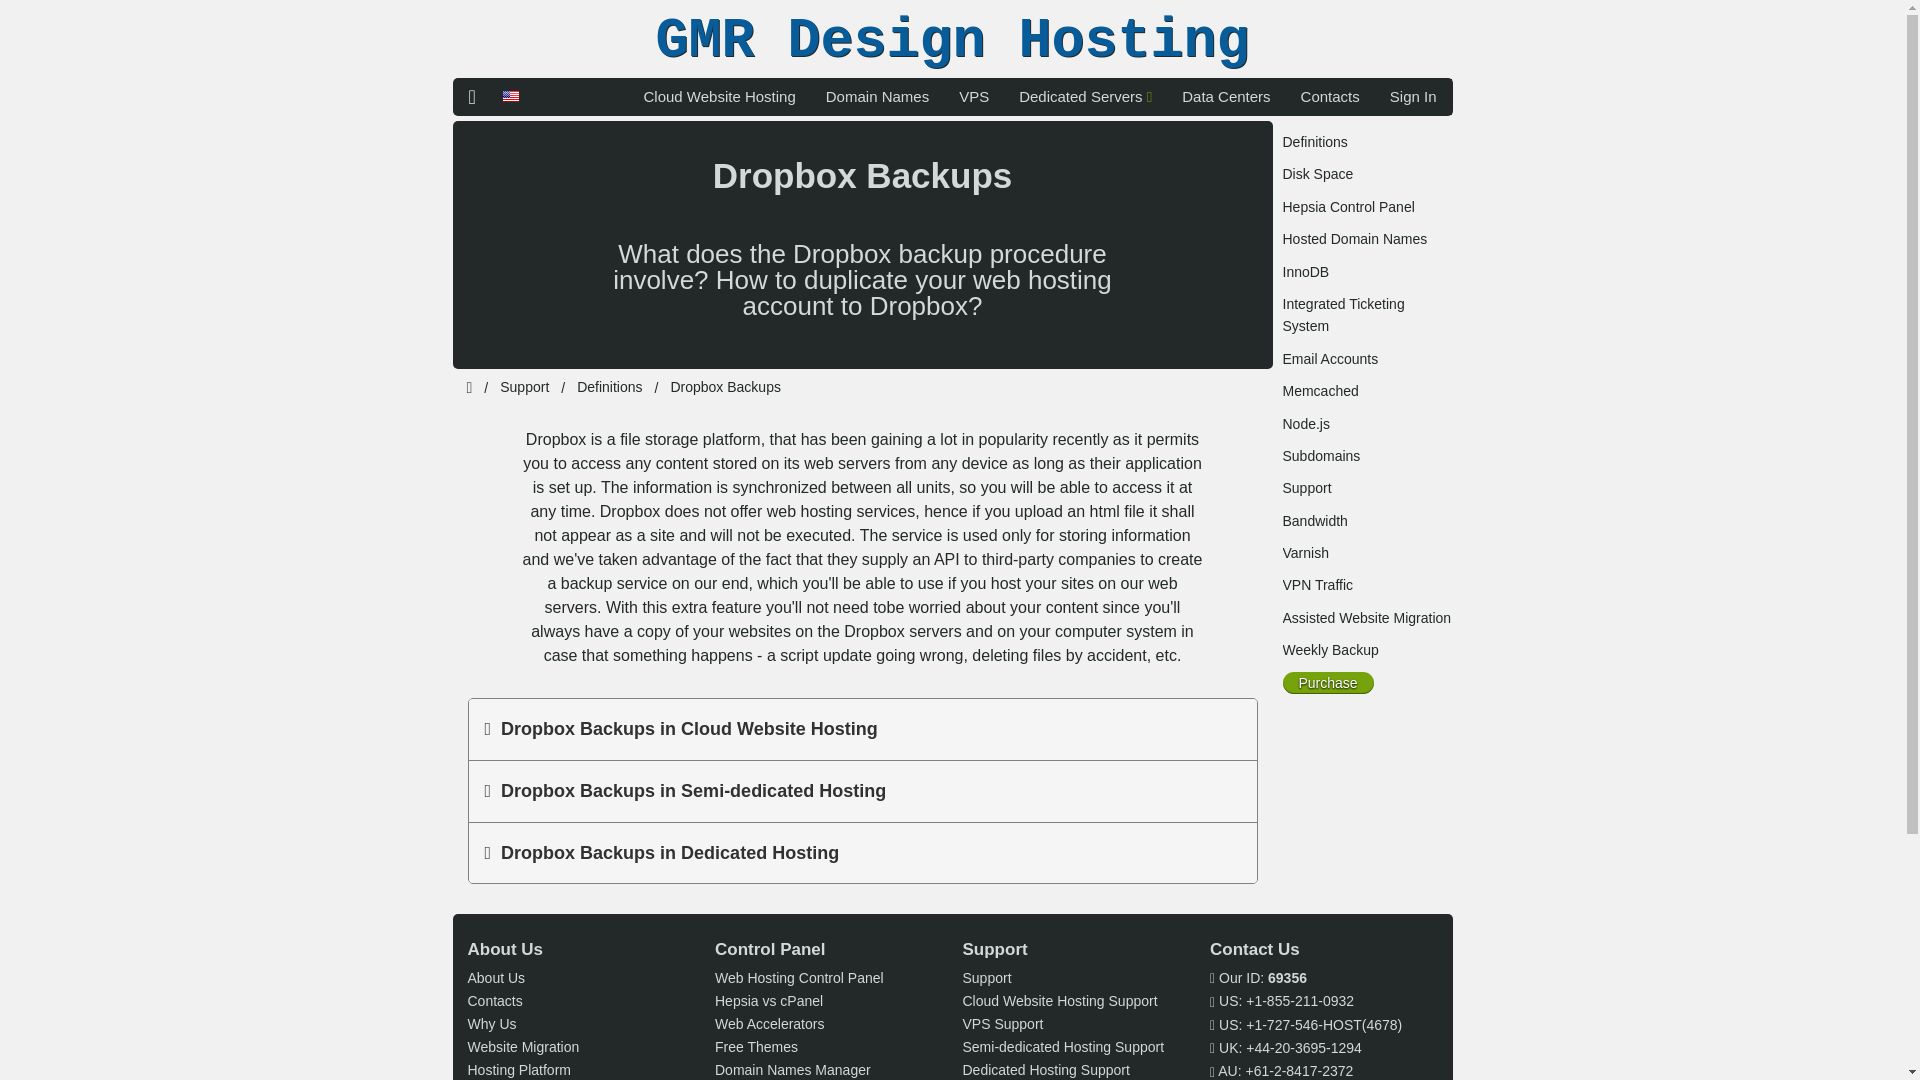  I want to click on VPS, so click(974, 96).